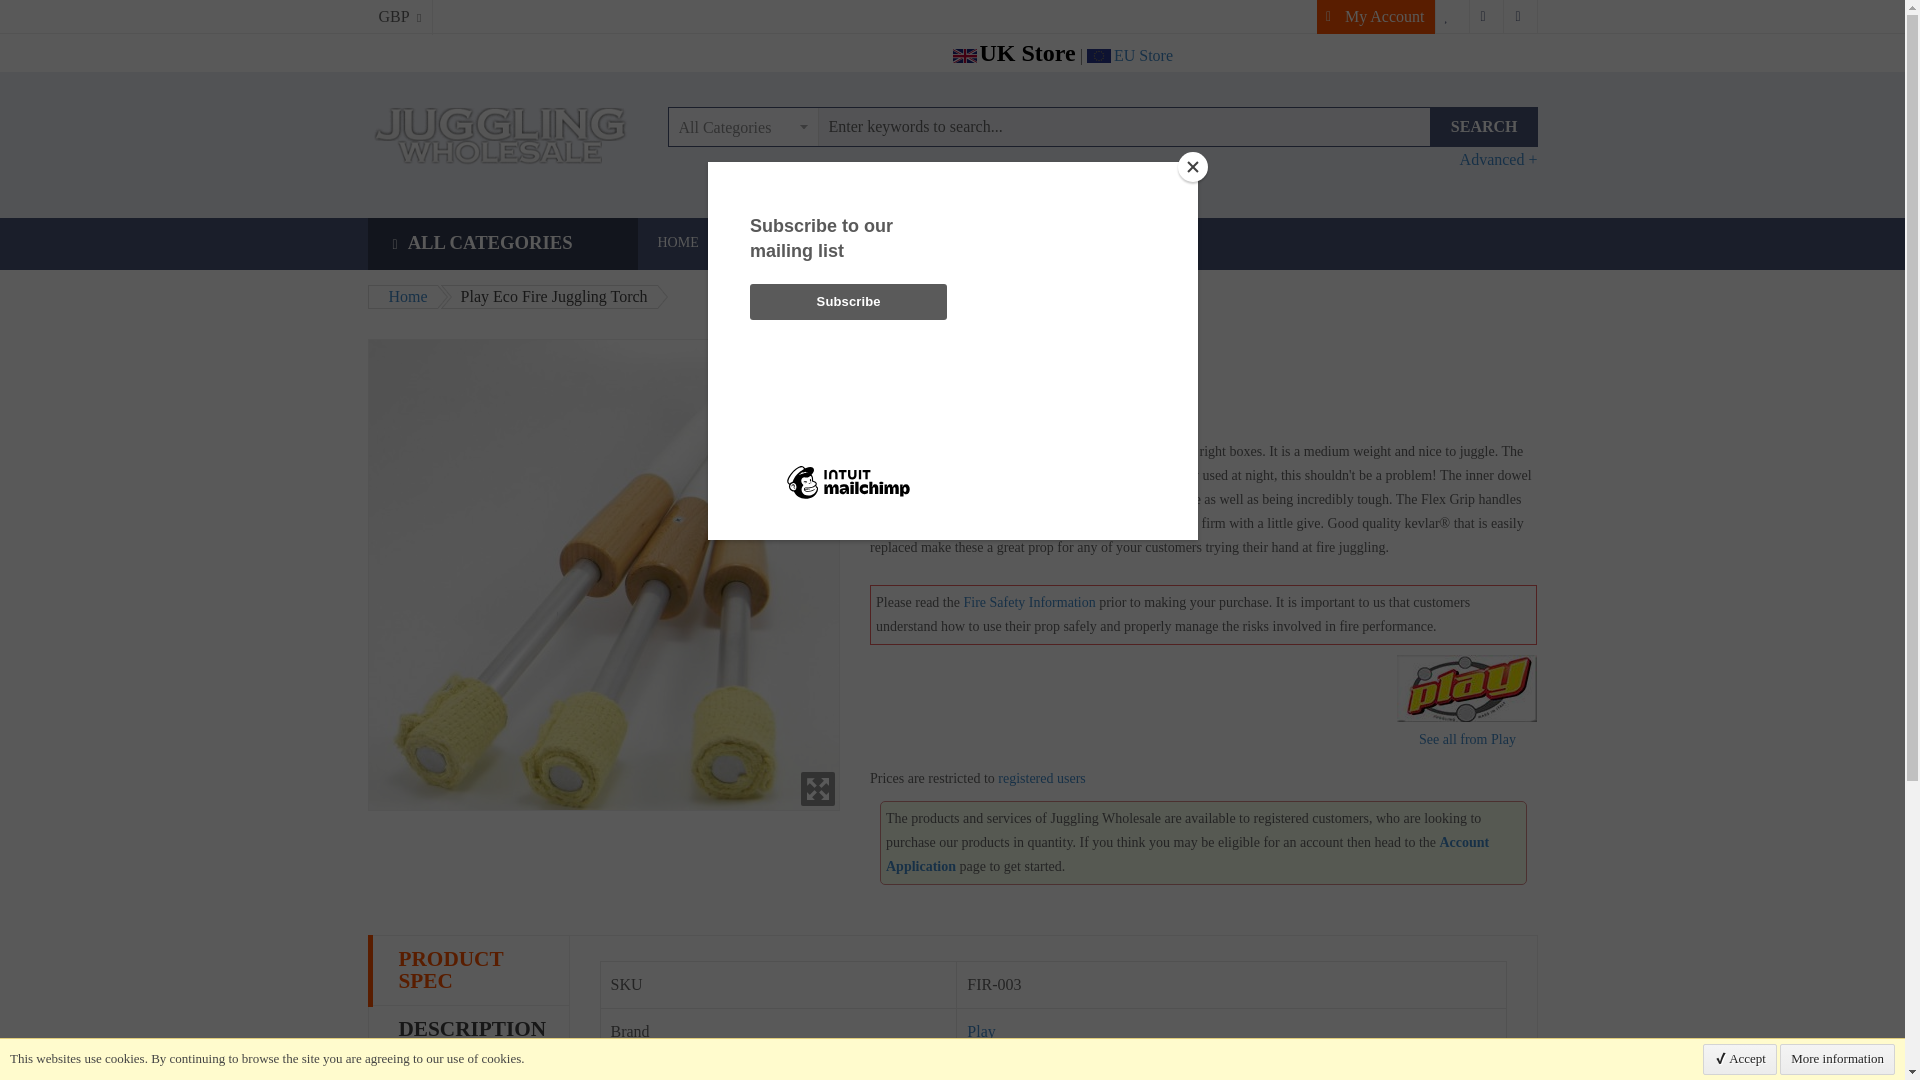  What do you see at coordinates (1484, 126) in the screenshot?
I see `Search` at bounding box center [1484, 126].